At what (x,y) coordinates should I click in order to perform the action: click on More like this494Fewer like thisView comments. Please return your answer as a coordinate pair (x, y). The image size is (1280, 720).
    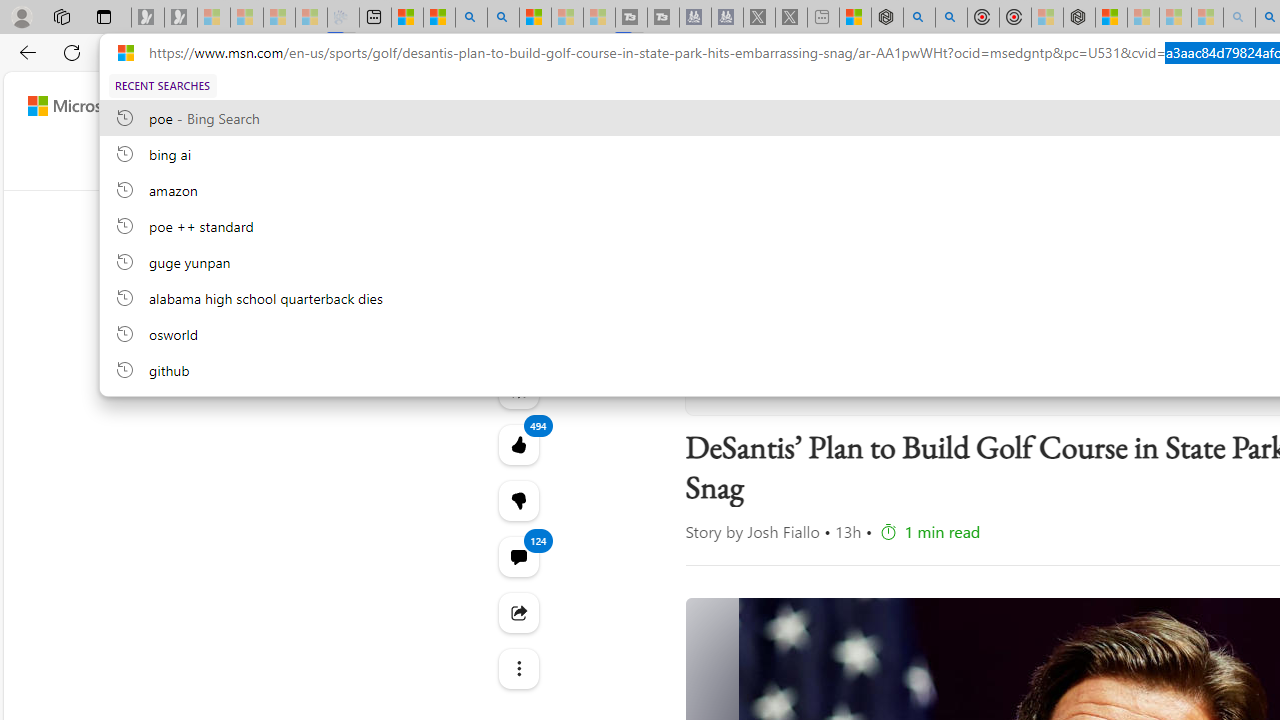
    Looking at the image, I should click on (518, 500).